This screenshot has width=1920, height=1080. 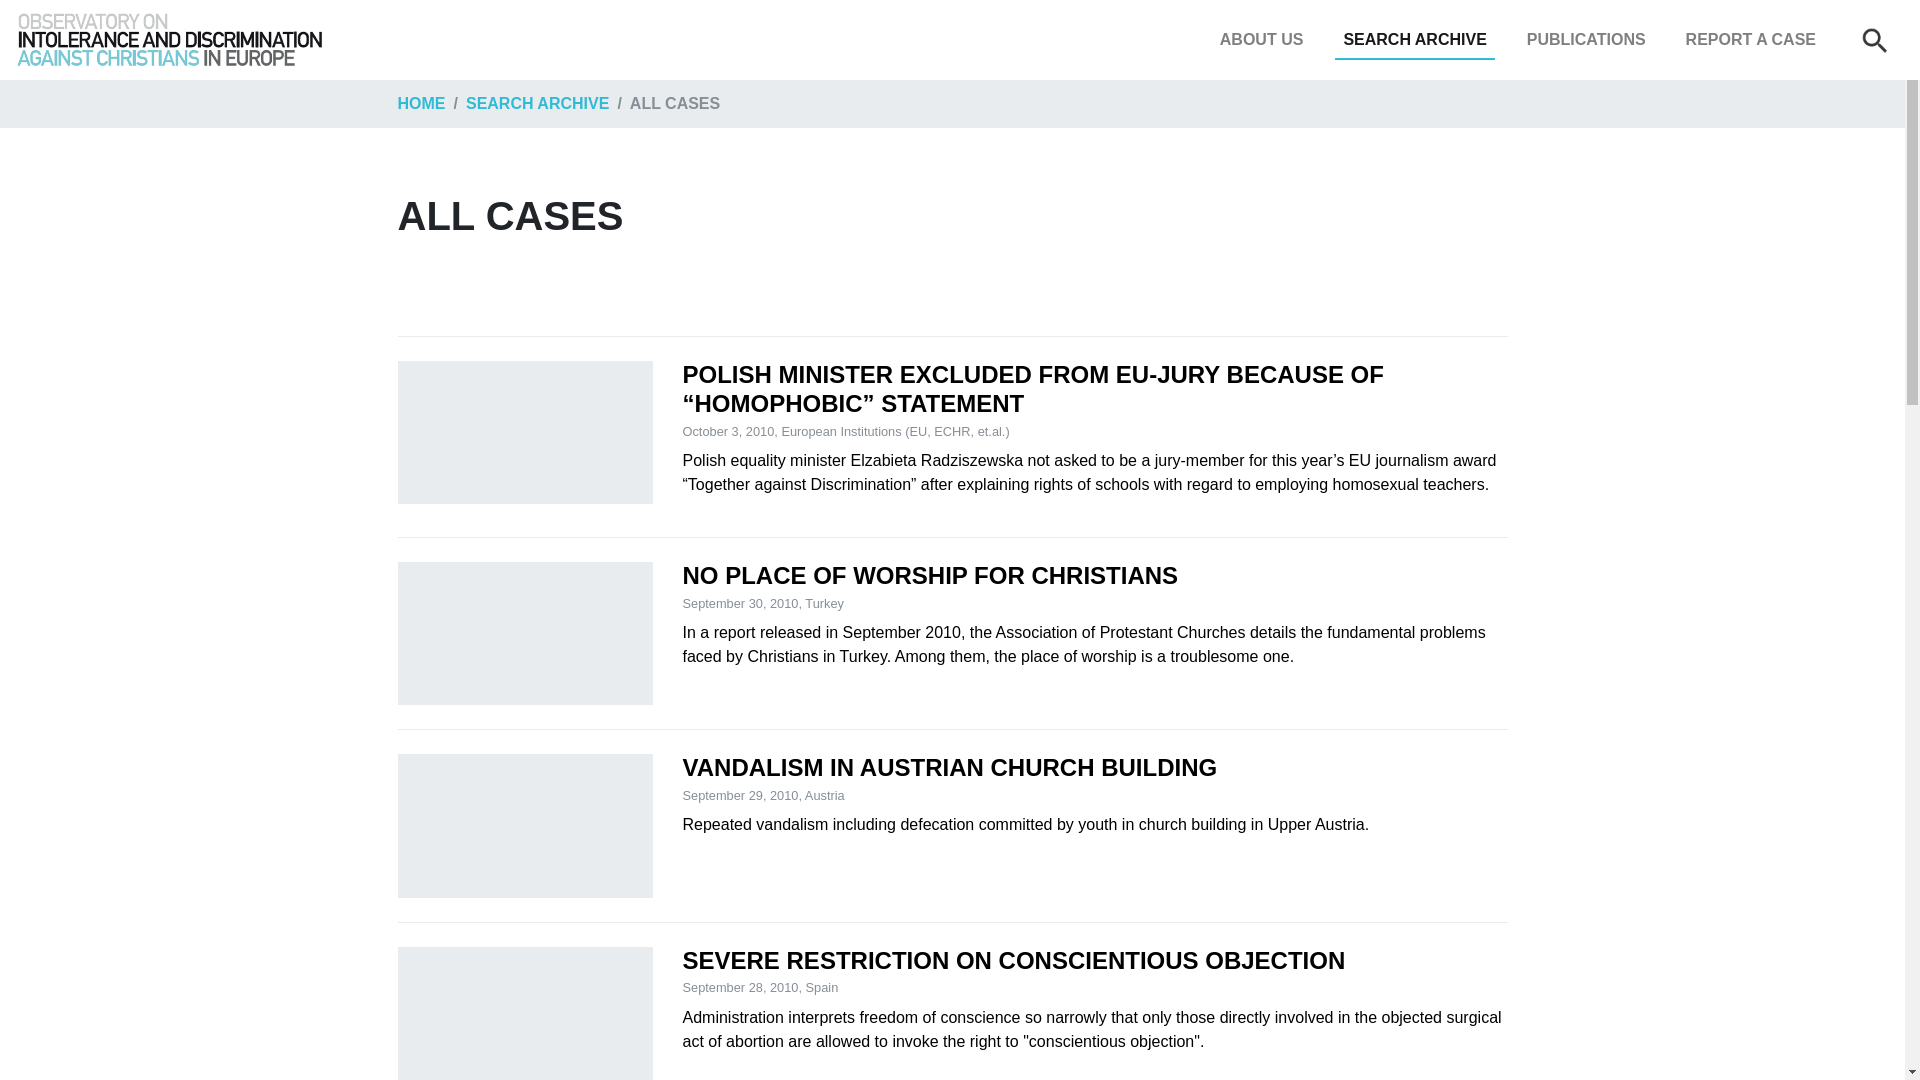 I want to click on Publications, so click(x=1586, y=40).